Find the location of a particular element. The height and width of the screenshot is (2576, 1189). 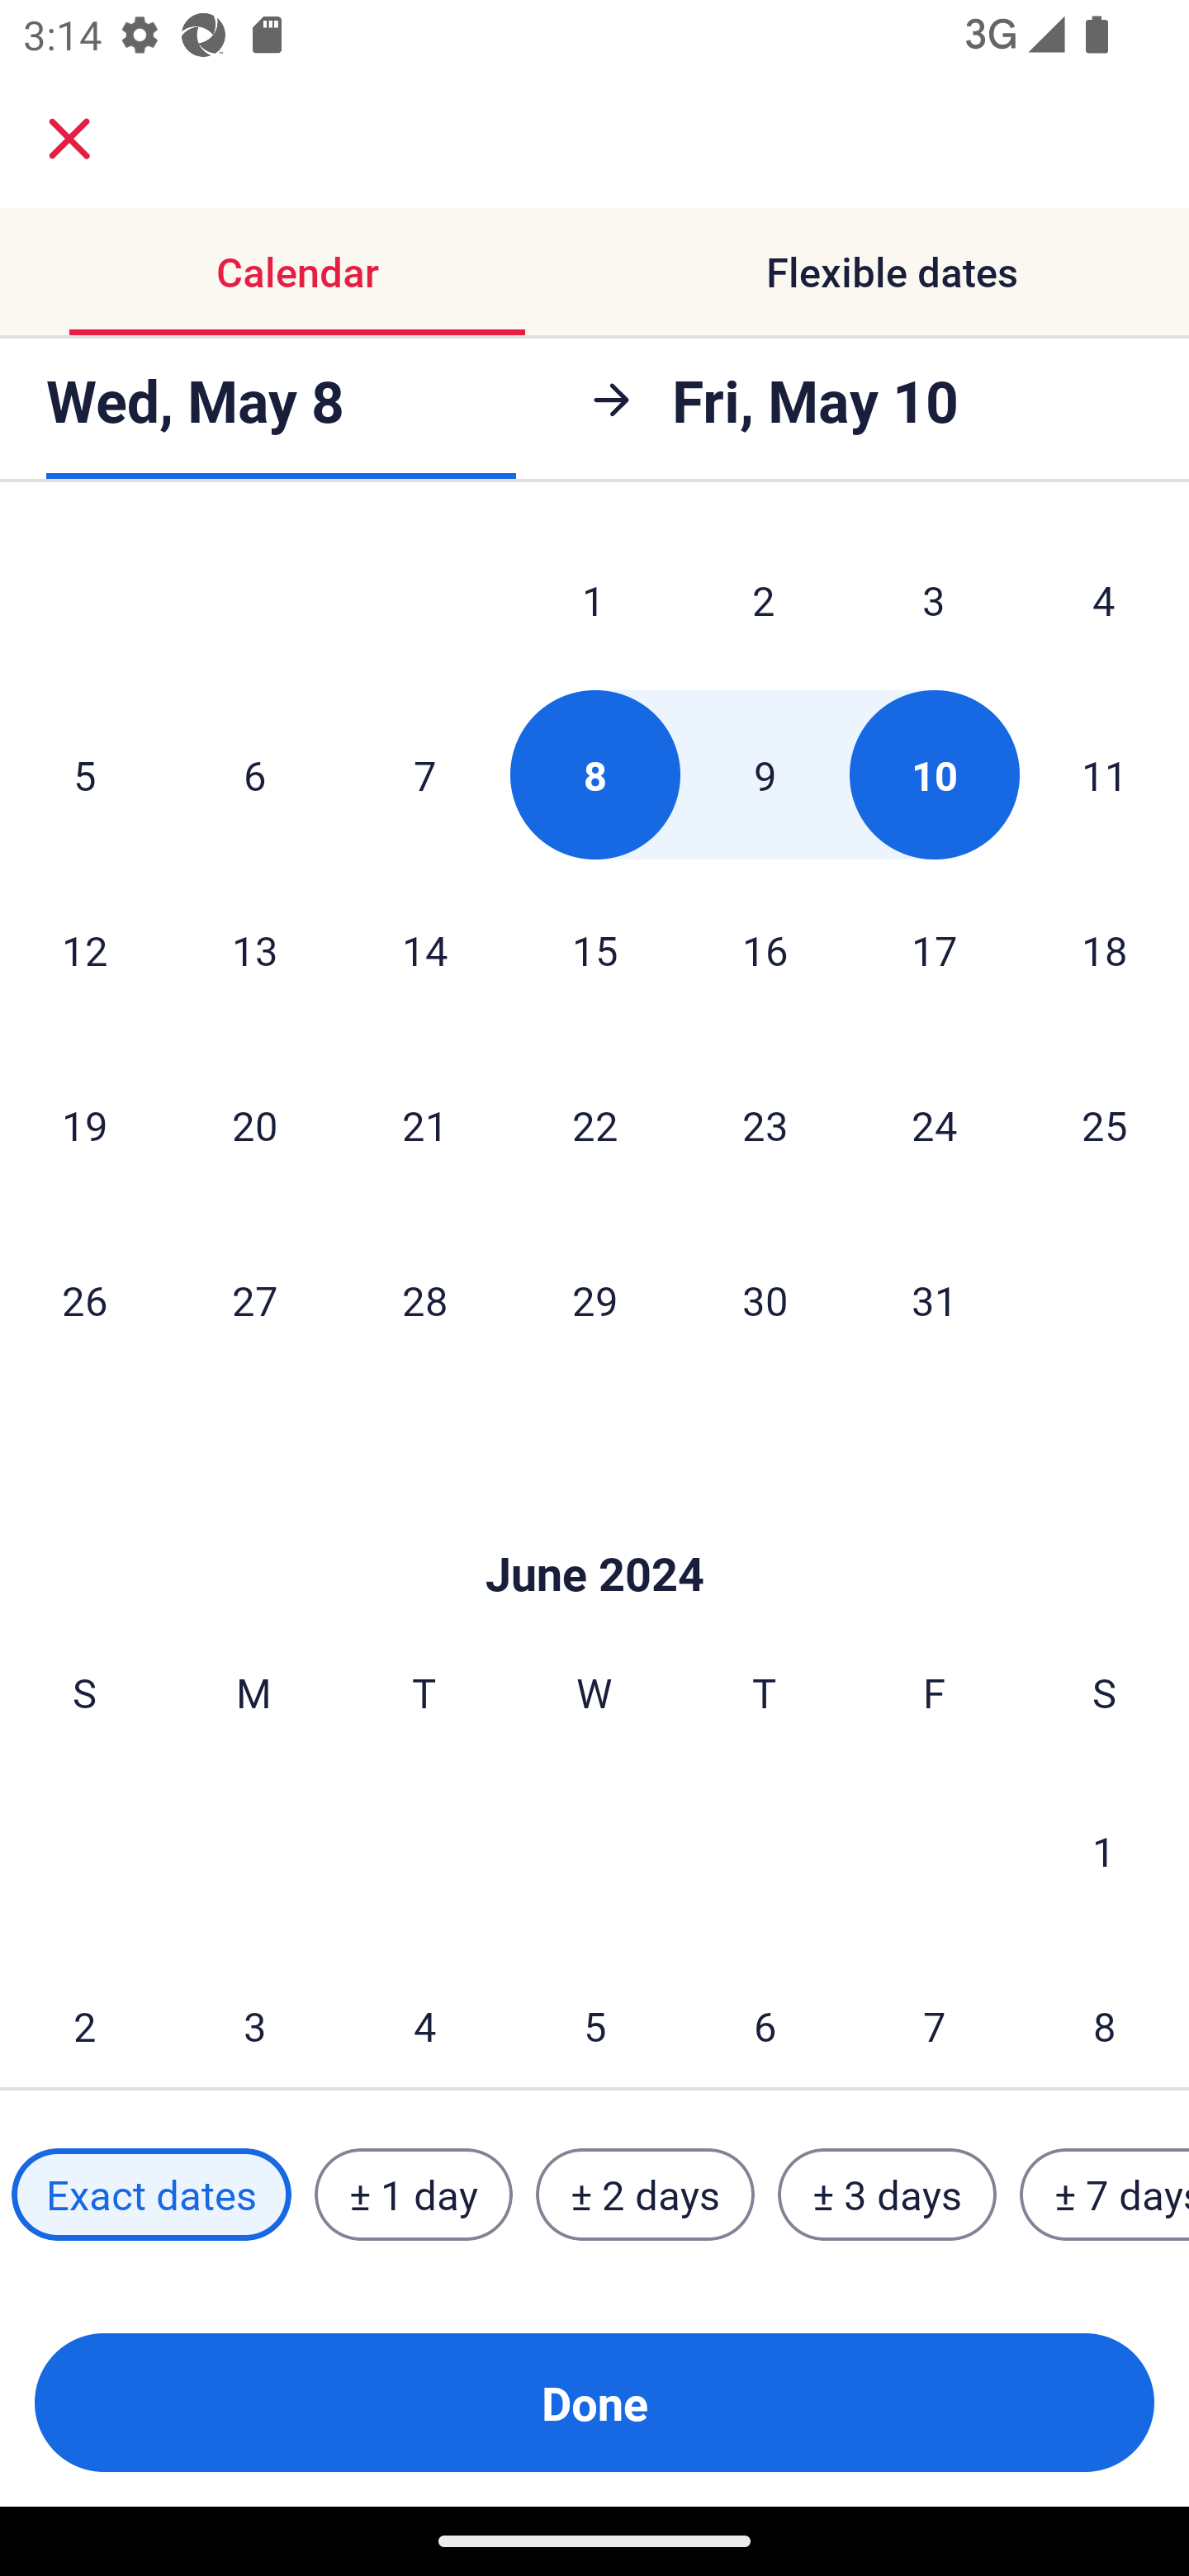

2 Sunday, June 2, 2024 is located at coordinates (84, 2015).